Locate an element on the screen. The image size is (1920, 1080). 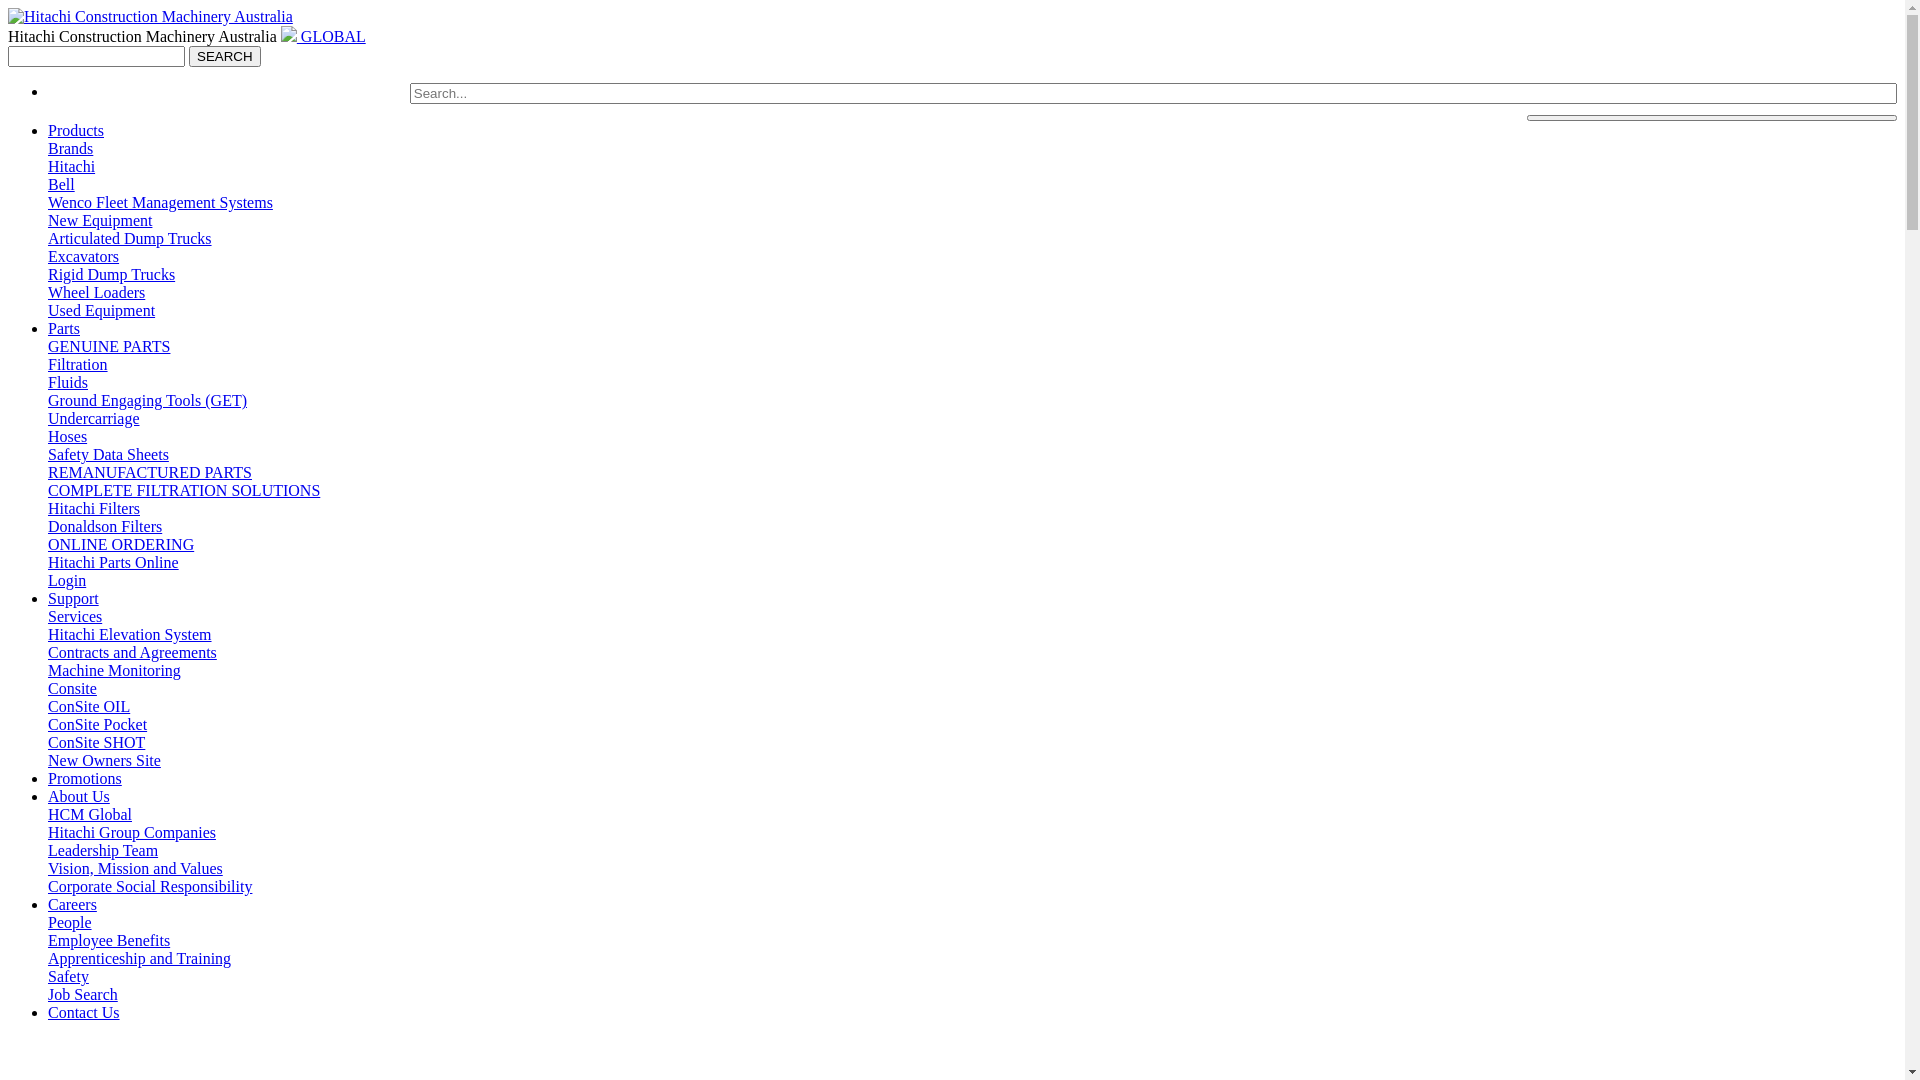
Consite is located at coordinates (72, 688).